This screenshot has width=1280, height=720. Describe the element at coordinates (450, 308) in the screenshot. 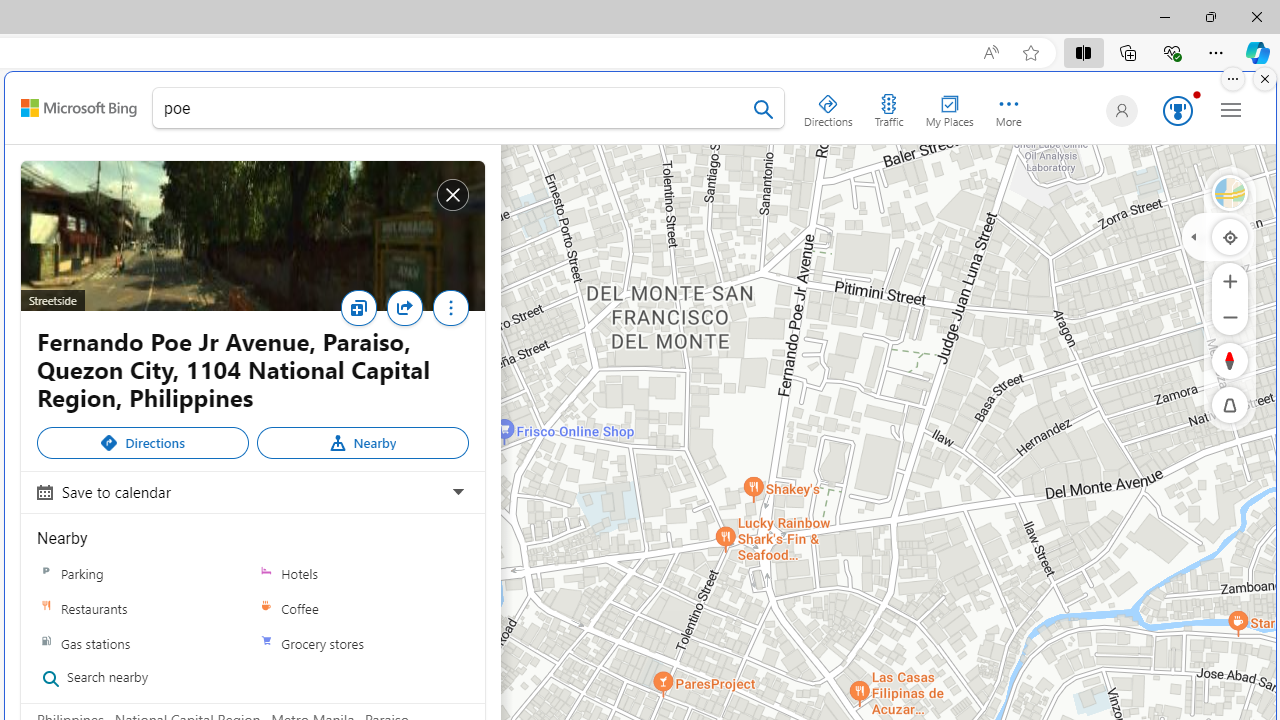

I see `More` at that location.